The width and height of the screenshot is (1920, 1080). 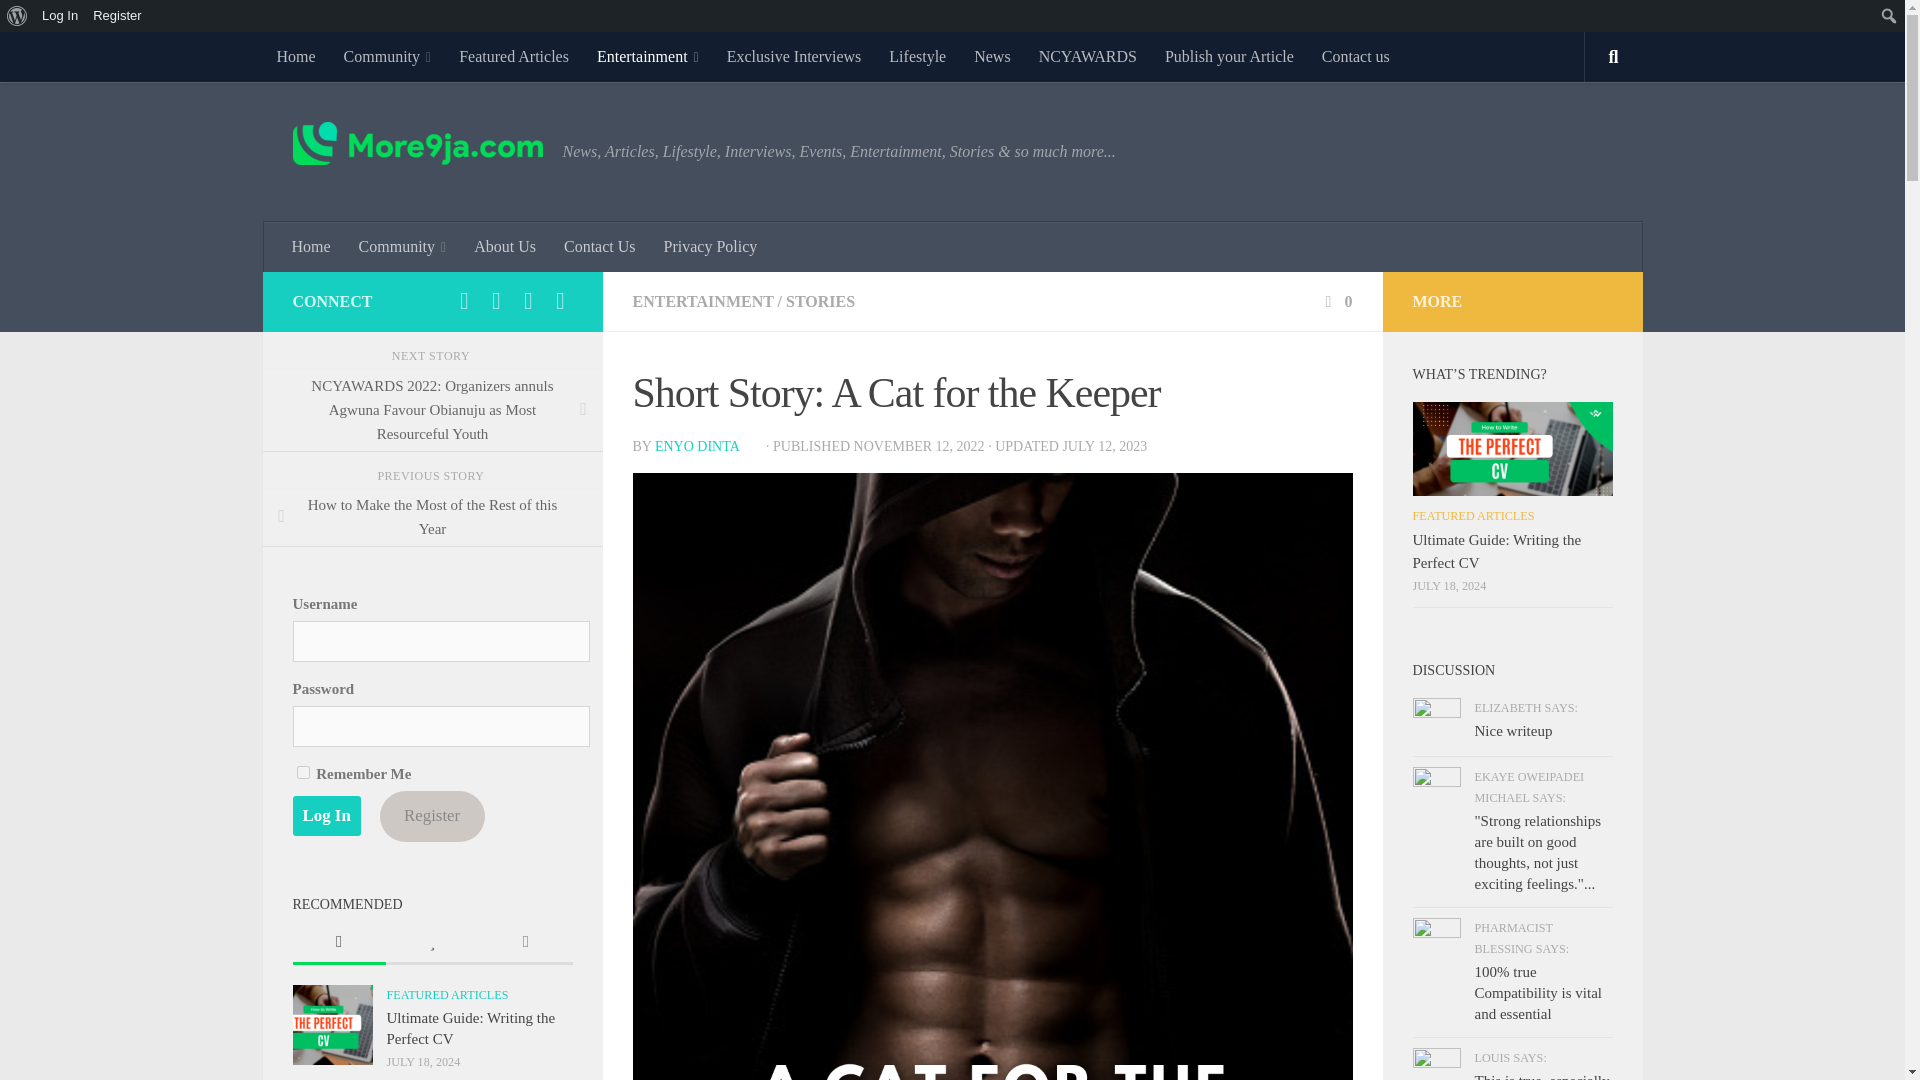 I want to click on Posts by Enyo Dinta, so click(x=708, y=446).